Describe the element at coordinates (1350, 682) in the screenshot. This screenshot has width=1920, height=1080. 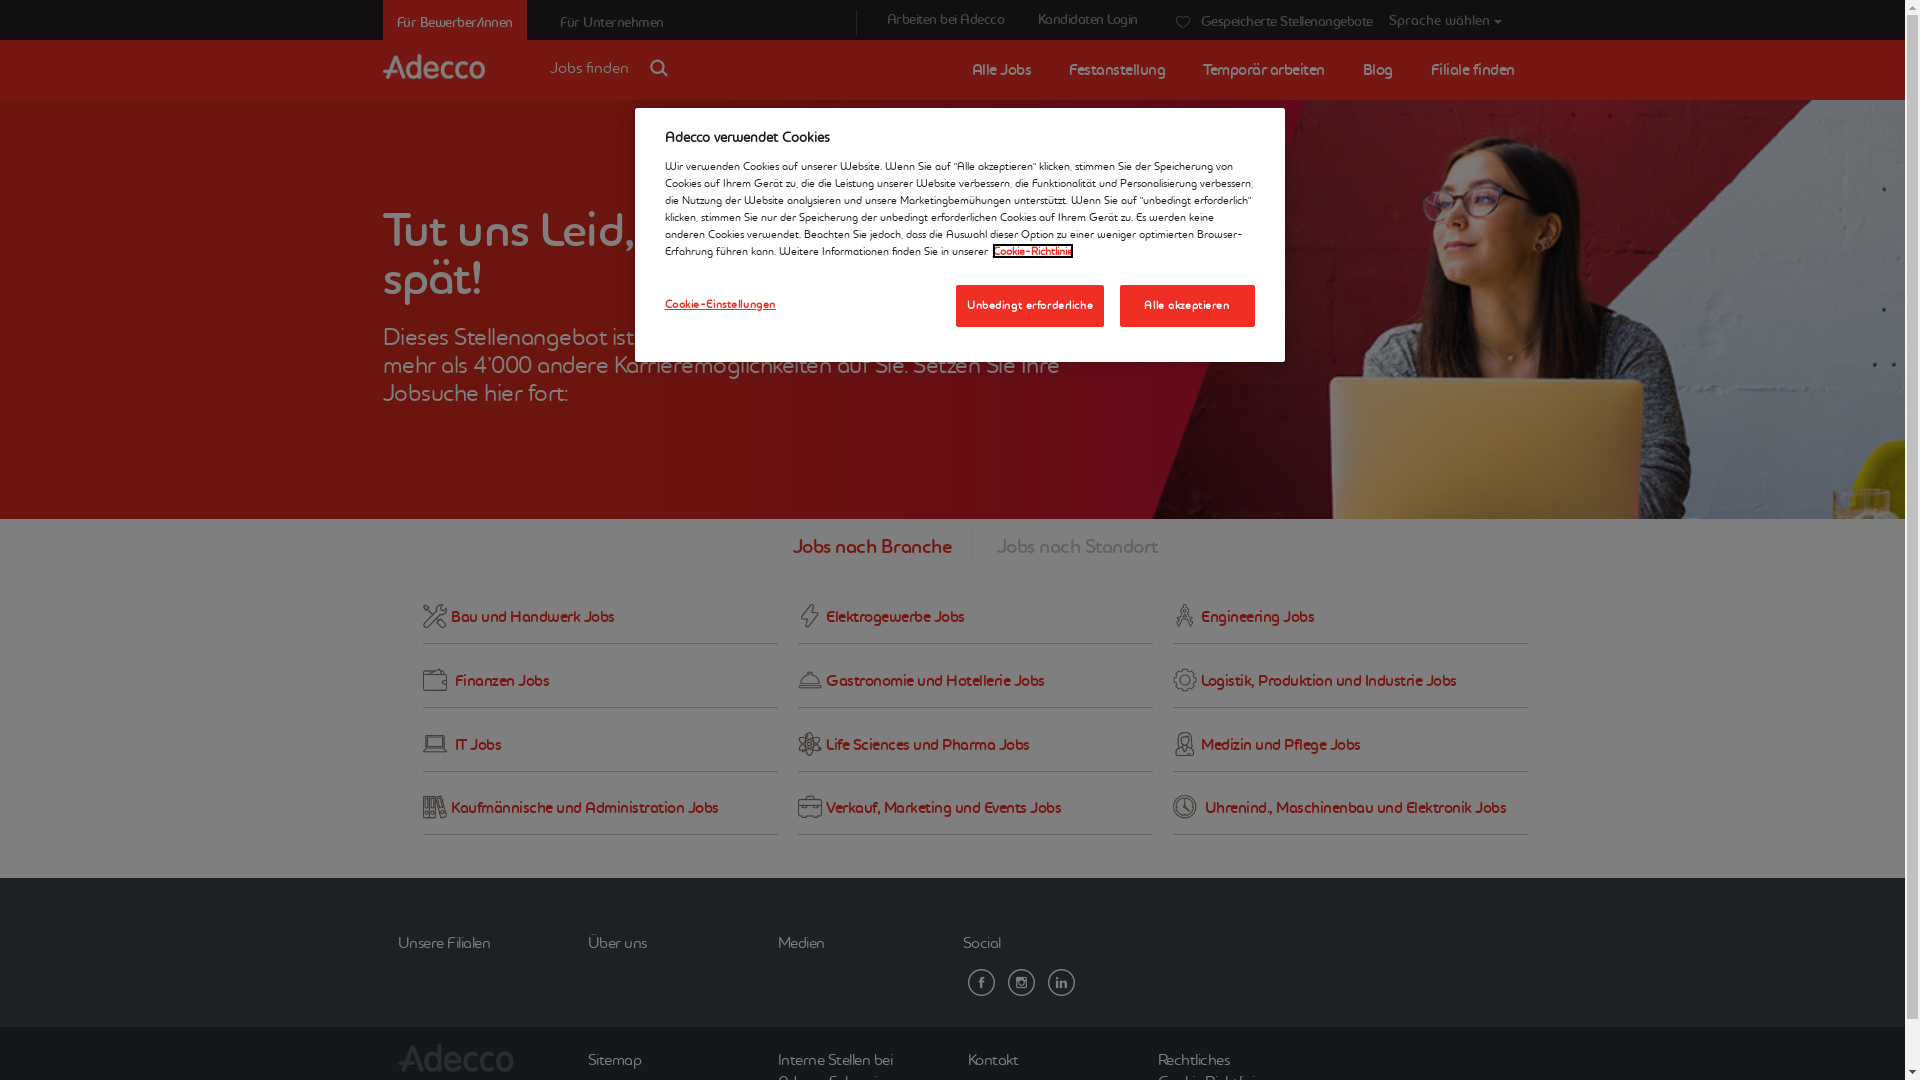
I see `Logistik, Produktion und Industrie Jobs` at that location.